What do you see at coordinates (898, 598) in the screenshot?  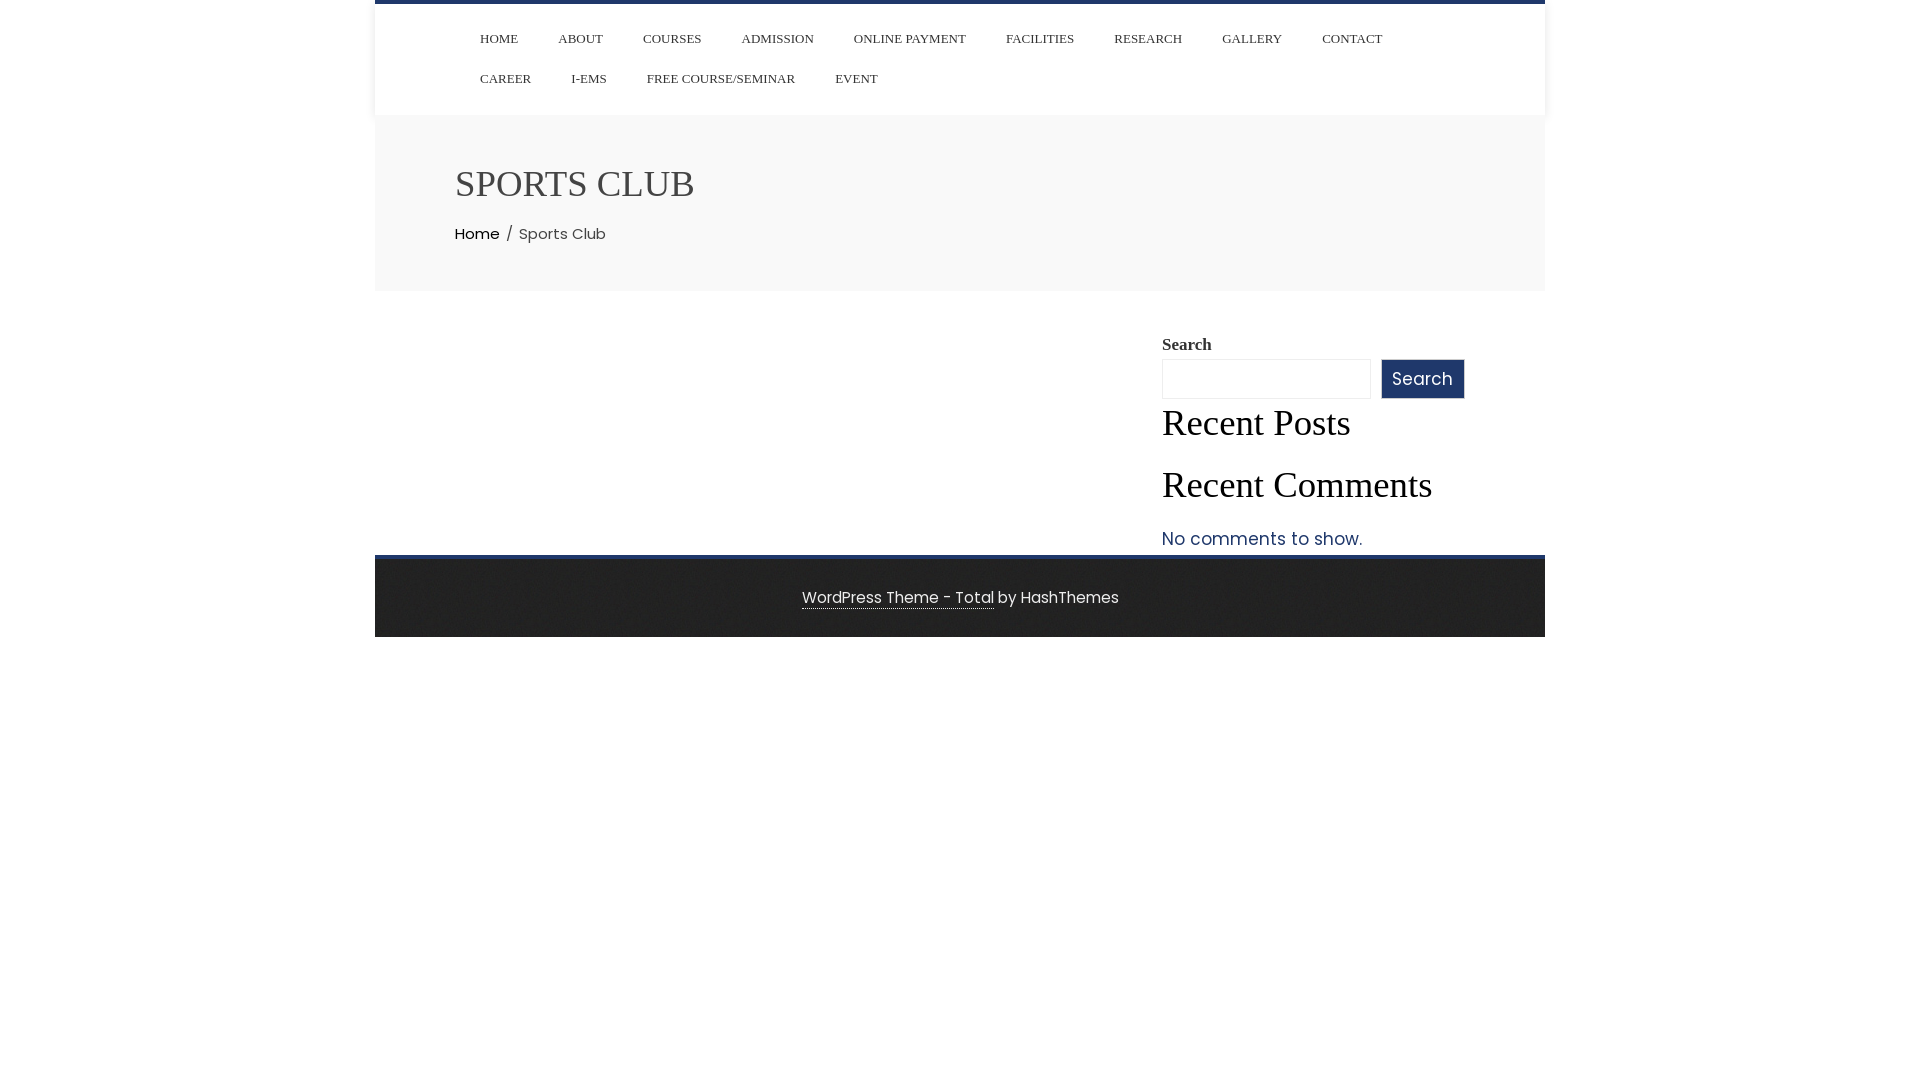 I see `WordPress Theme - Total` at bounding box center [898, 598].